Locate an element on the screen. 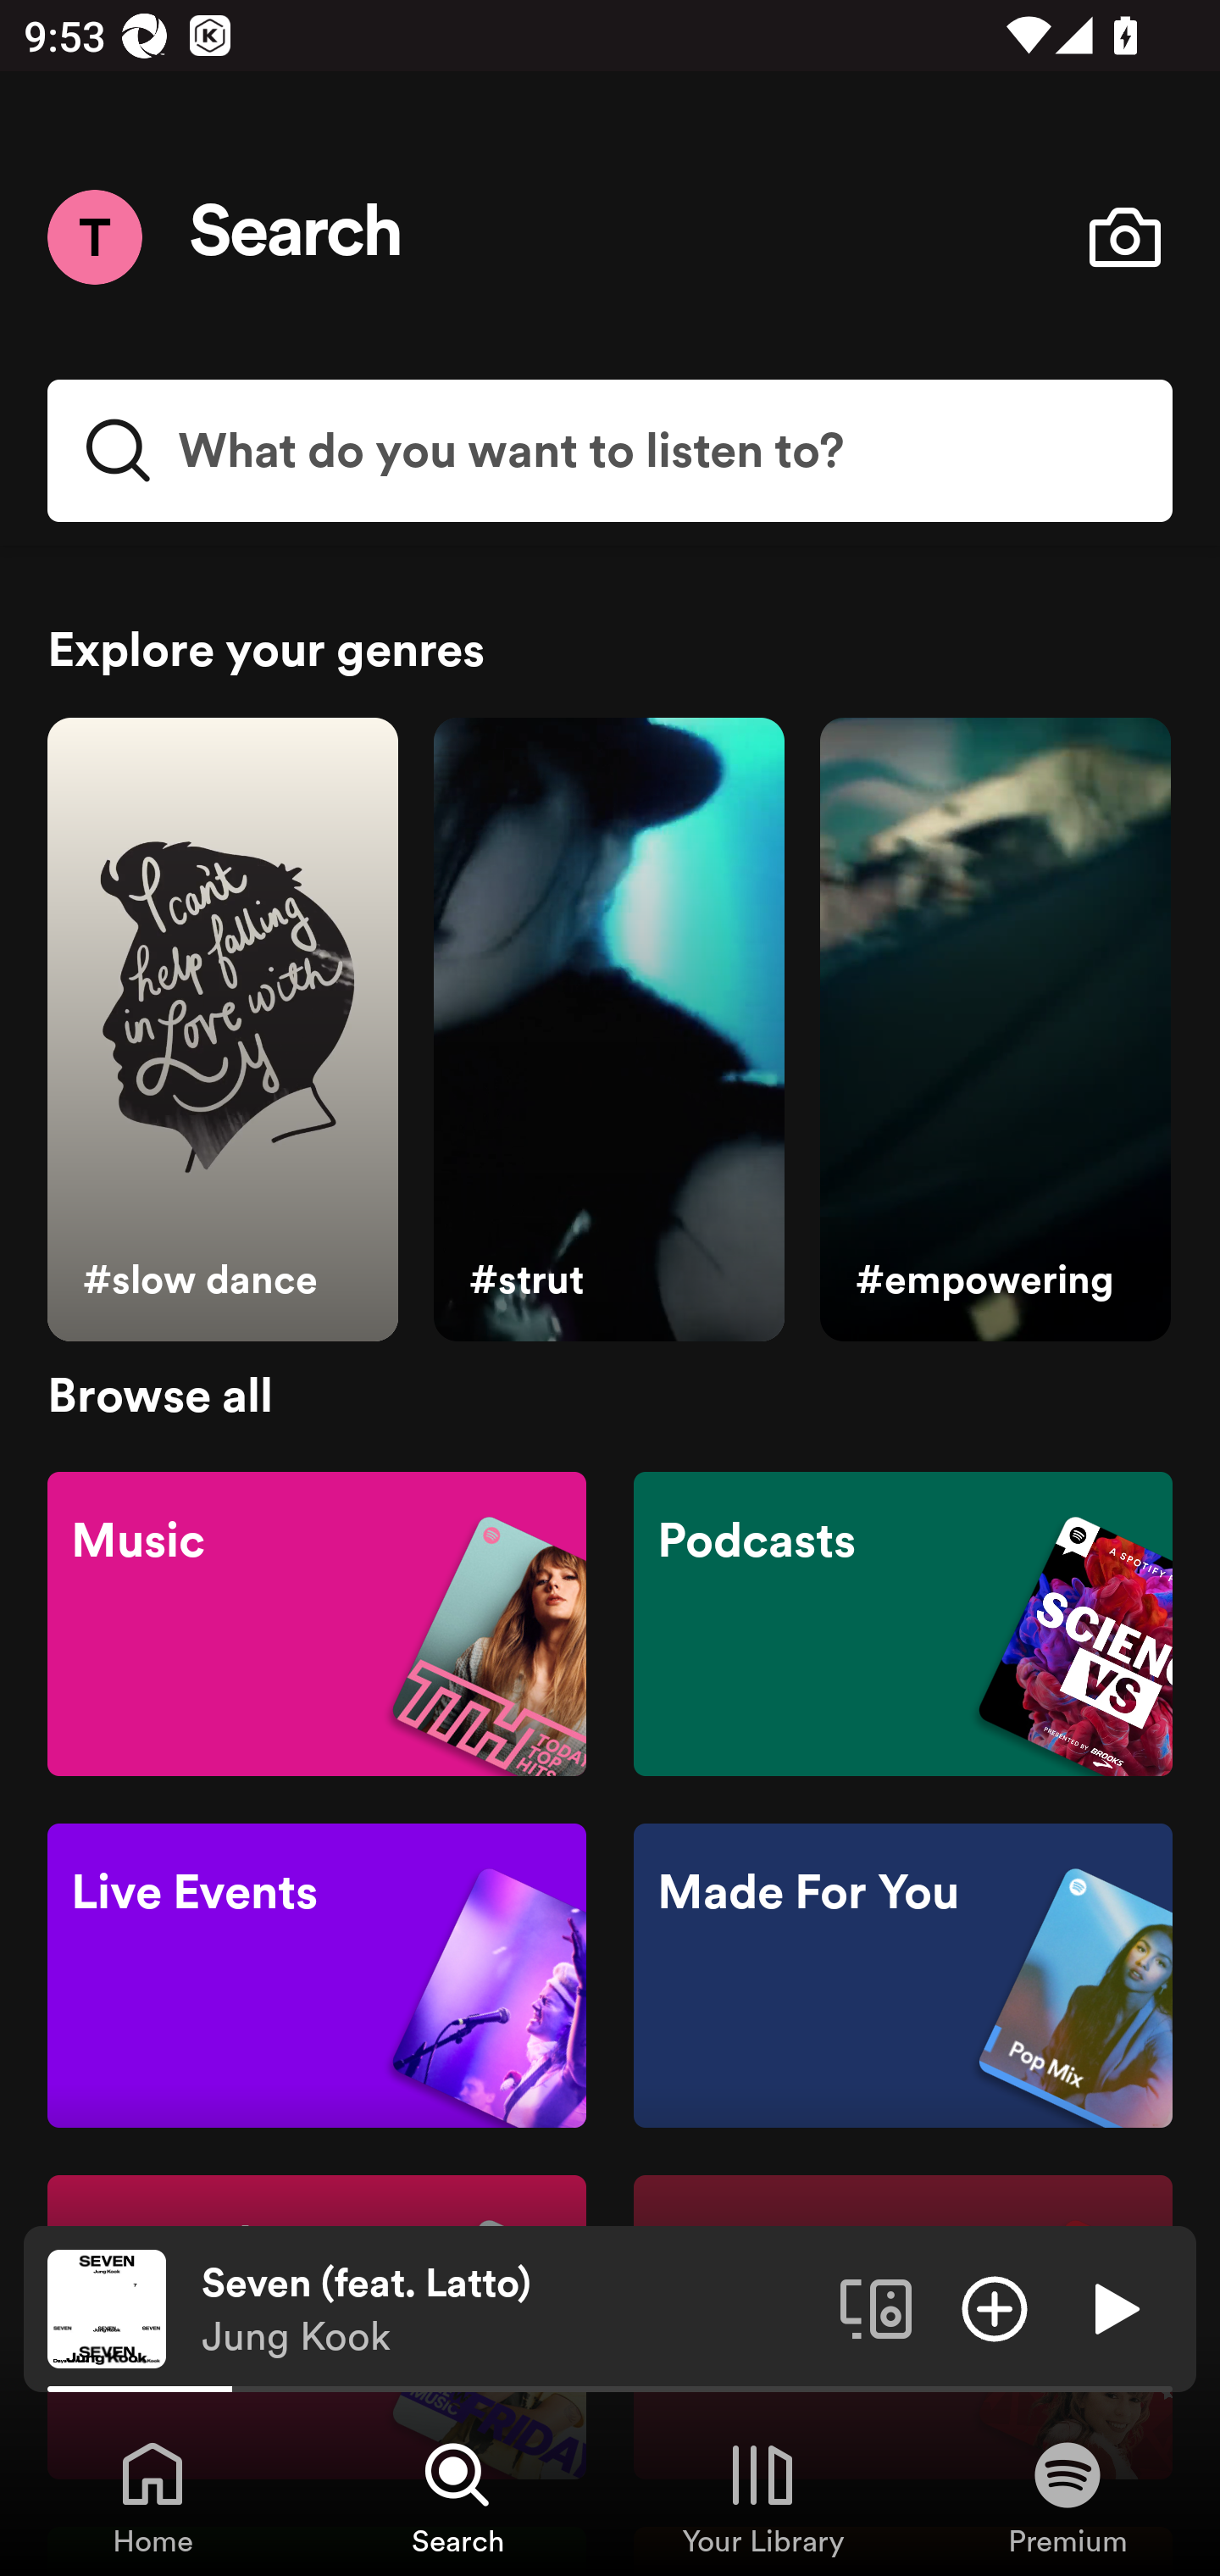 The image size is (1220, 2576). Your Library, Tab 3 of 4 Your Library Your Library is located at coordinates (762, 2496).